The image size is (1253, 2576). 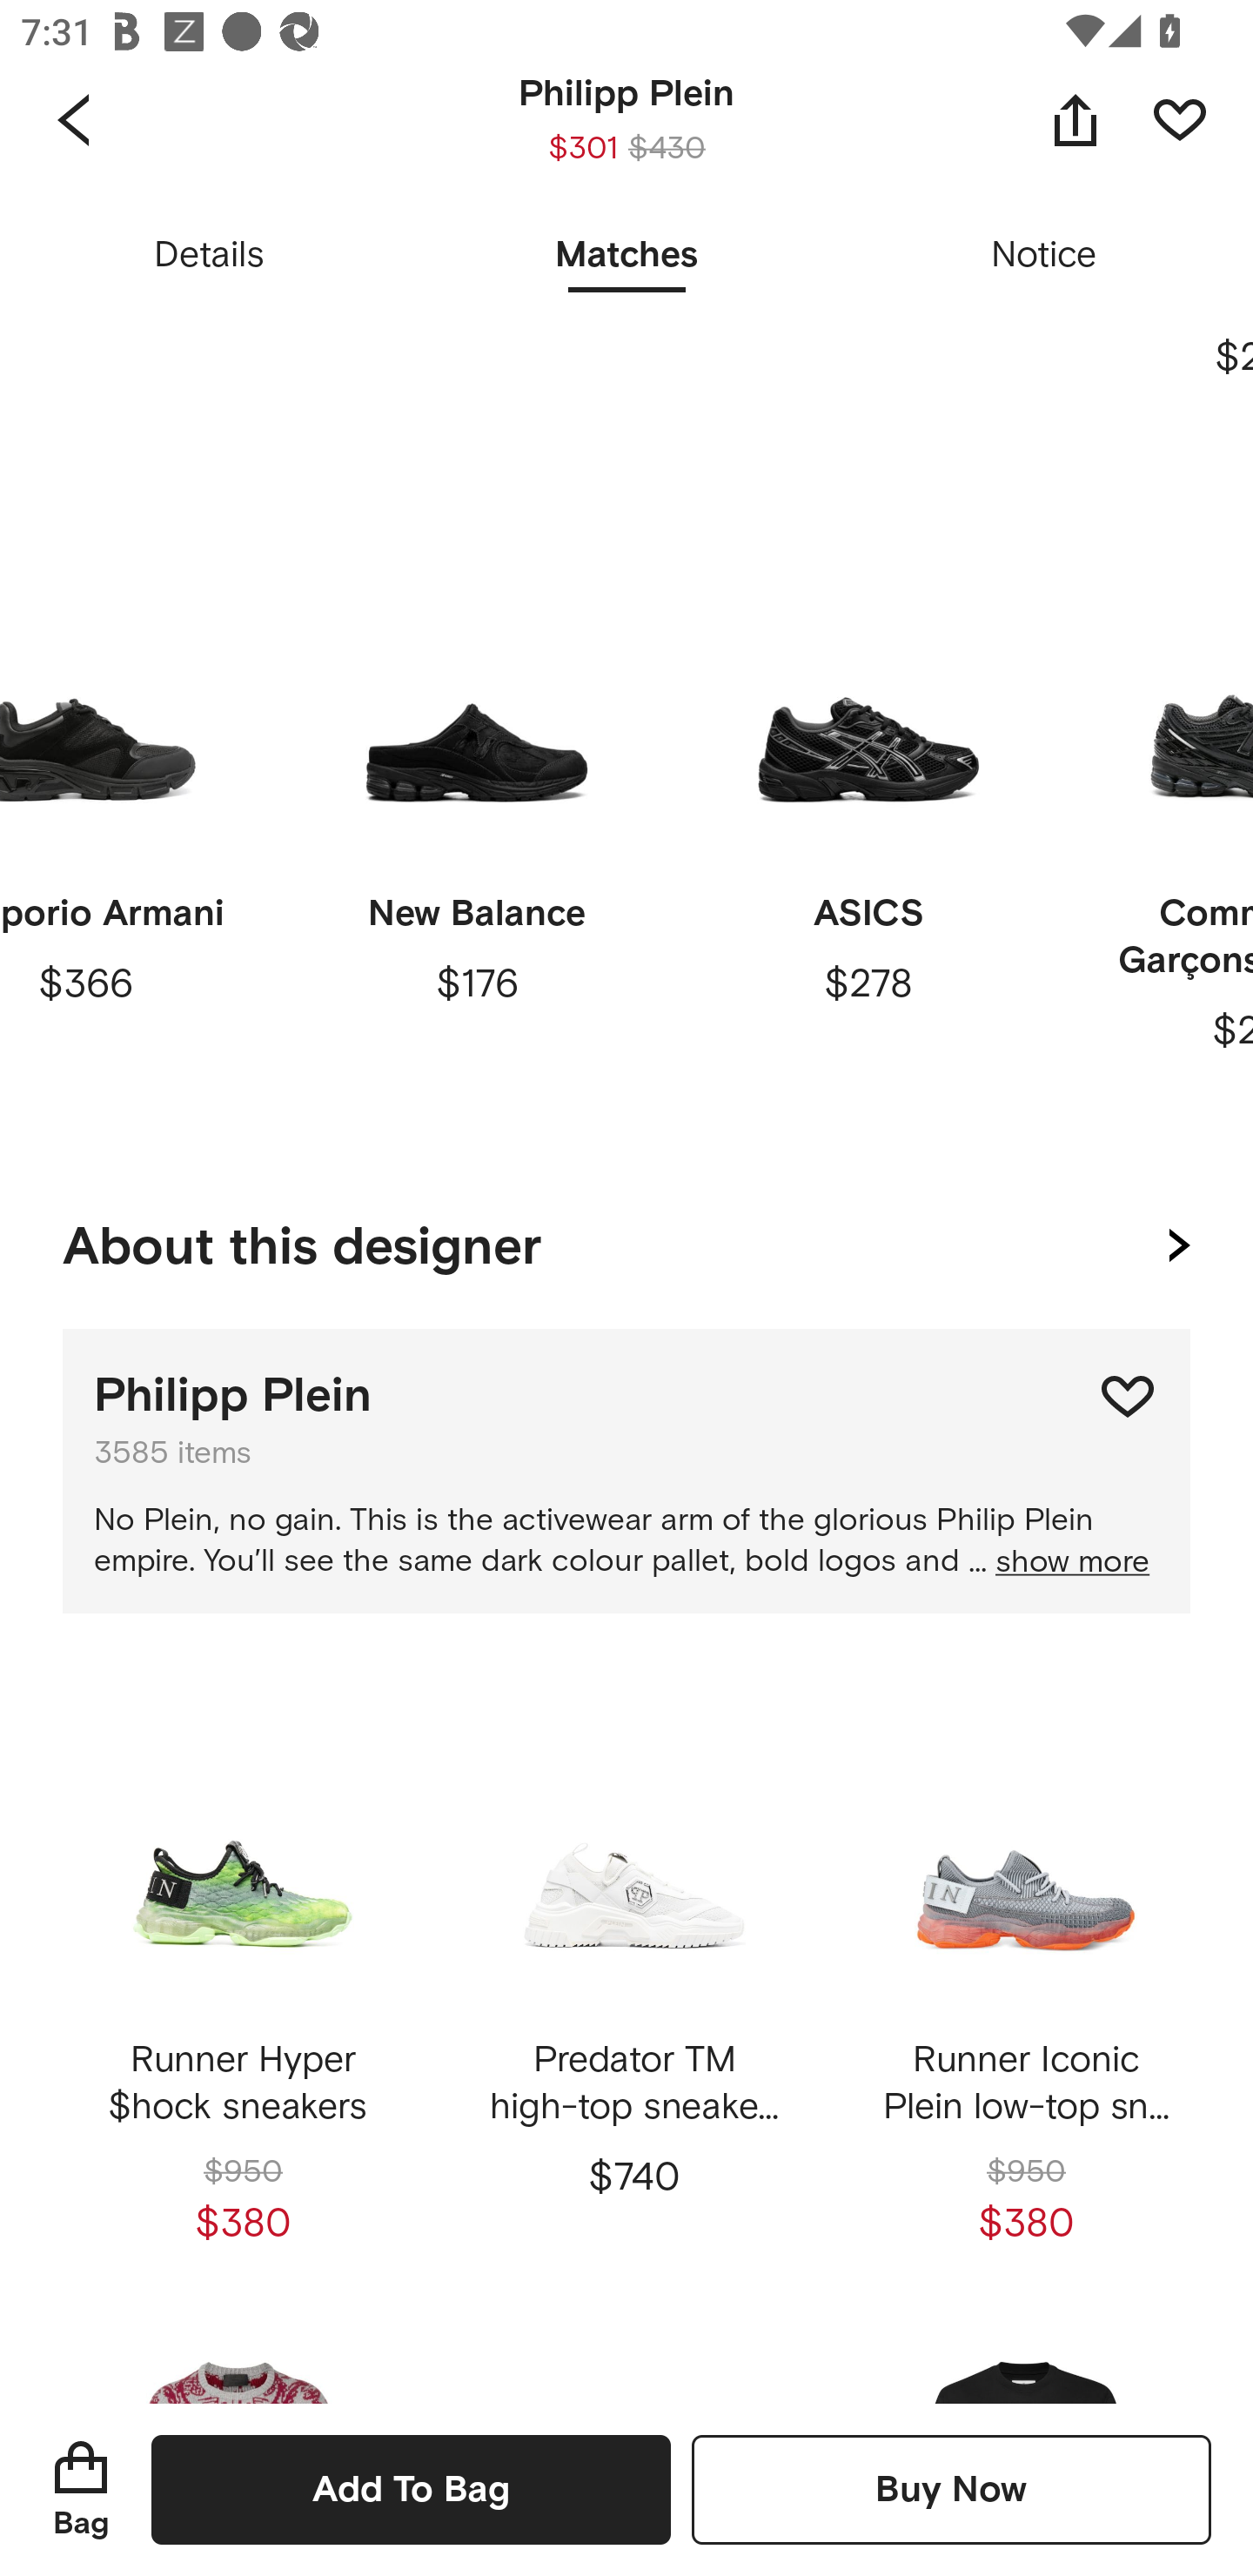 I want to click on Predator TM high-top sneakers  $740, so click(x=633, y=1977).